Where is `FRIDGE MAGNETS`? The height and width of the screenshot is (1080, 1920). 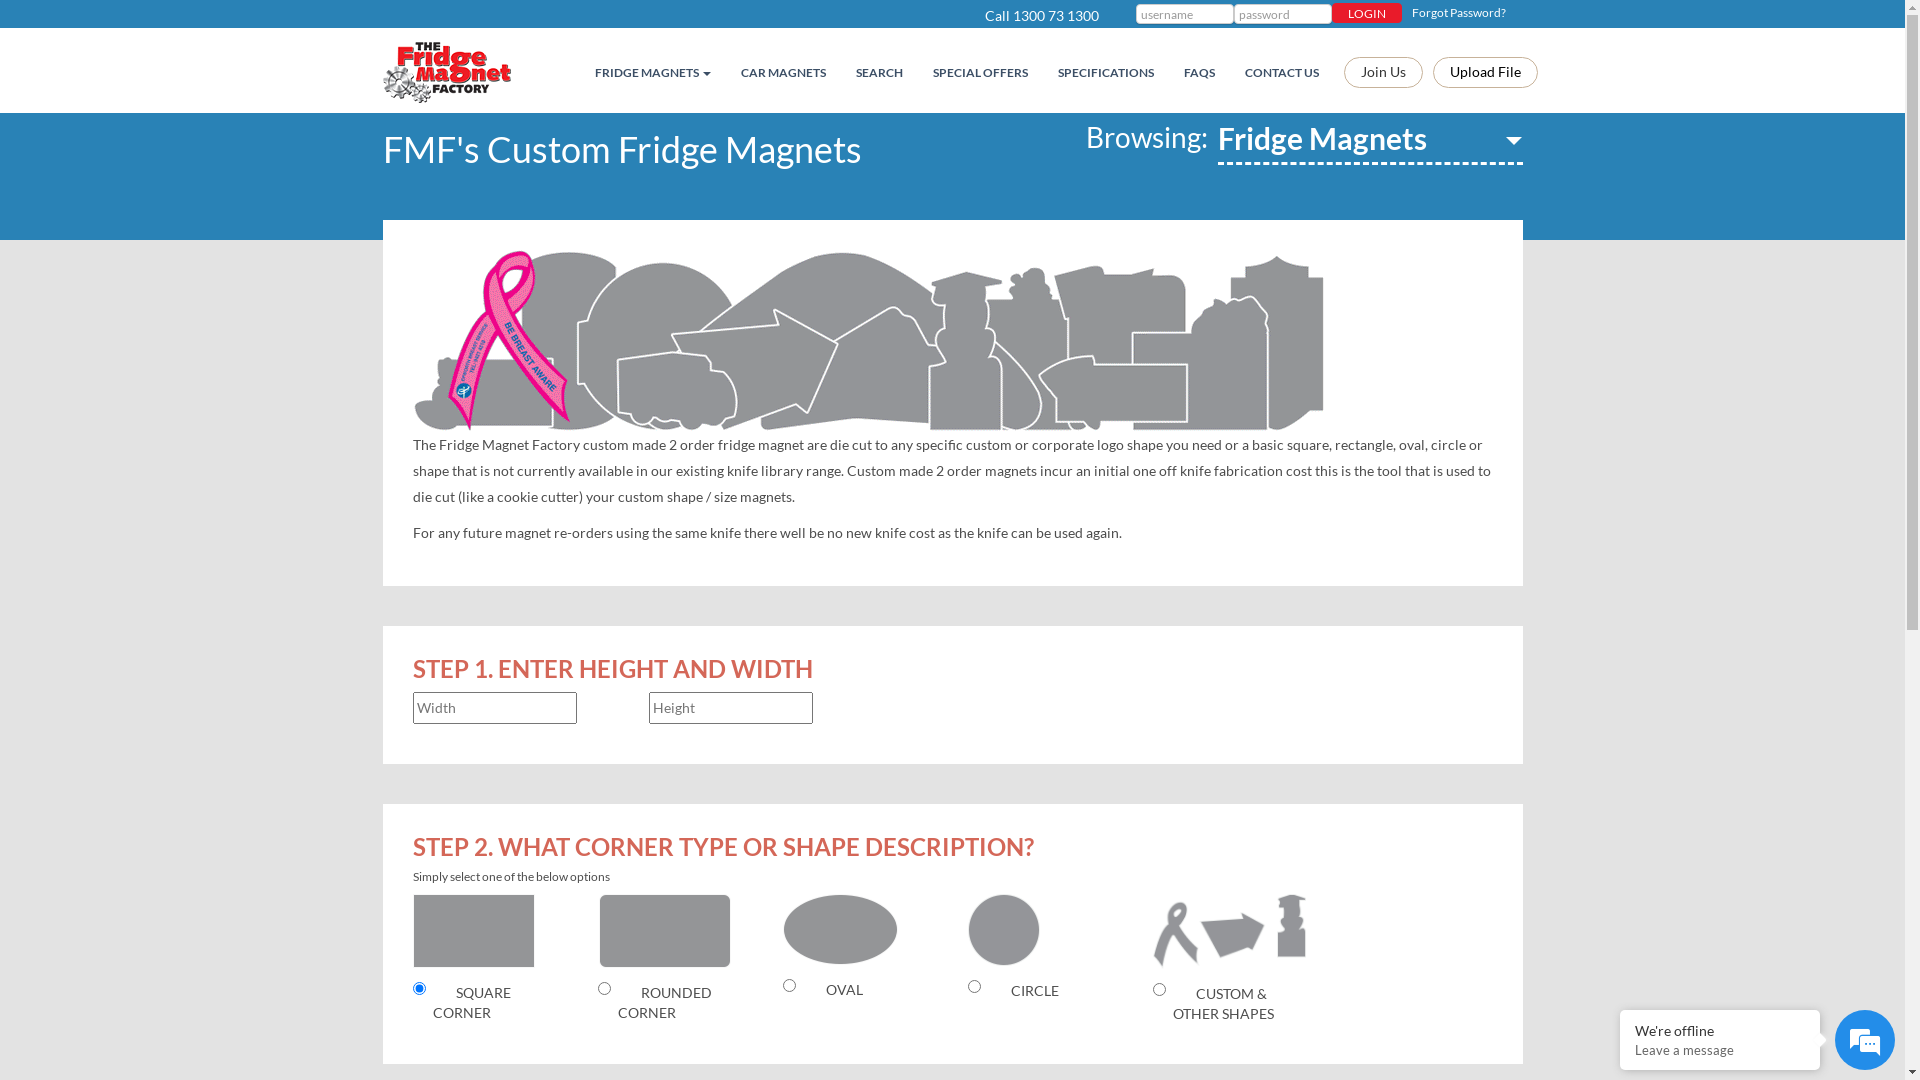 FRIDGE MAGNETS is located at coordinates (653, 72).